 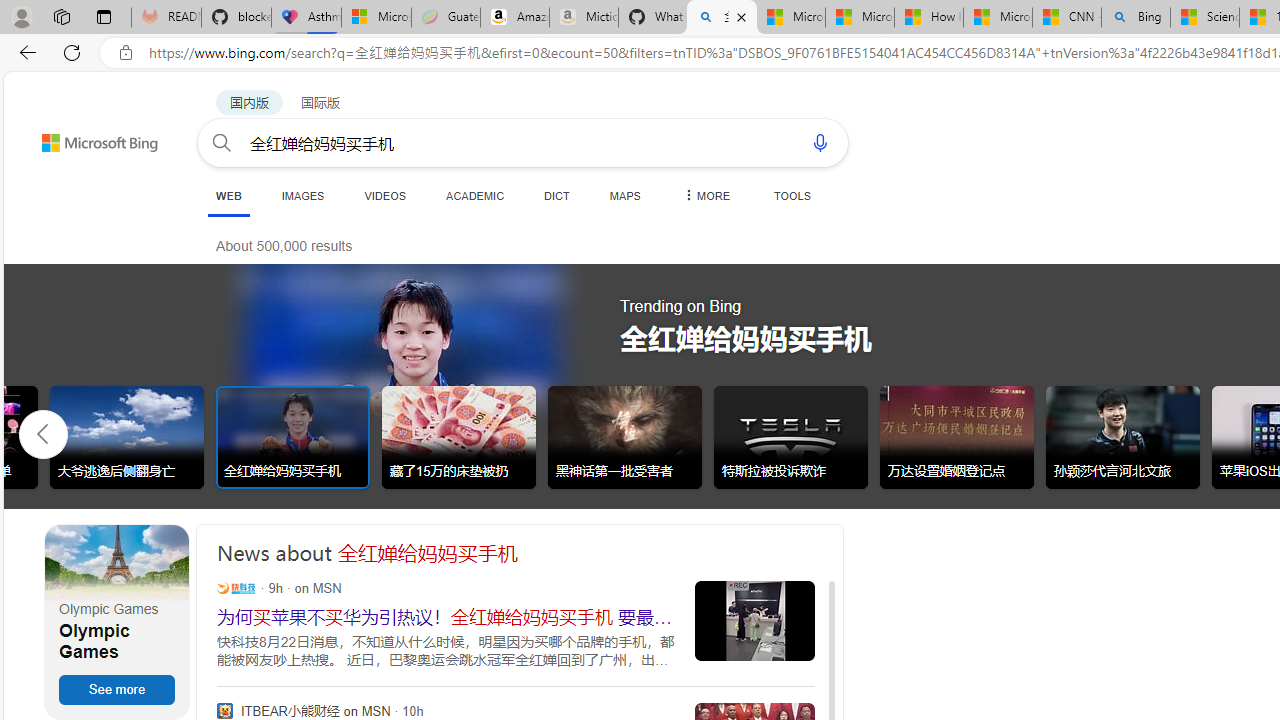 What do you see at coordinates (997, 18) in the screenshot?
I see `Microsoft Start` at bounding box center [997, 18].